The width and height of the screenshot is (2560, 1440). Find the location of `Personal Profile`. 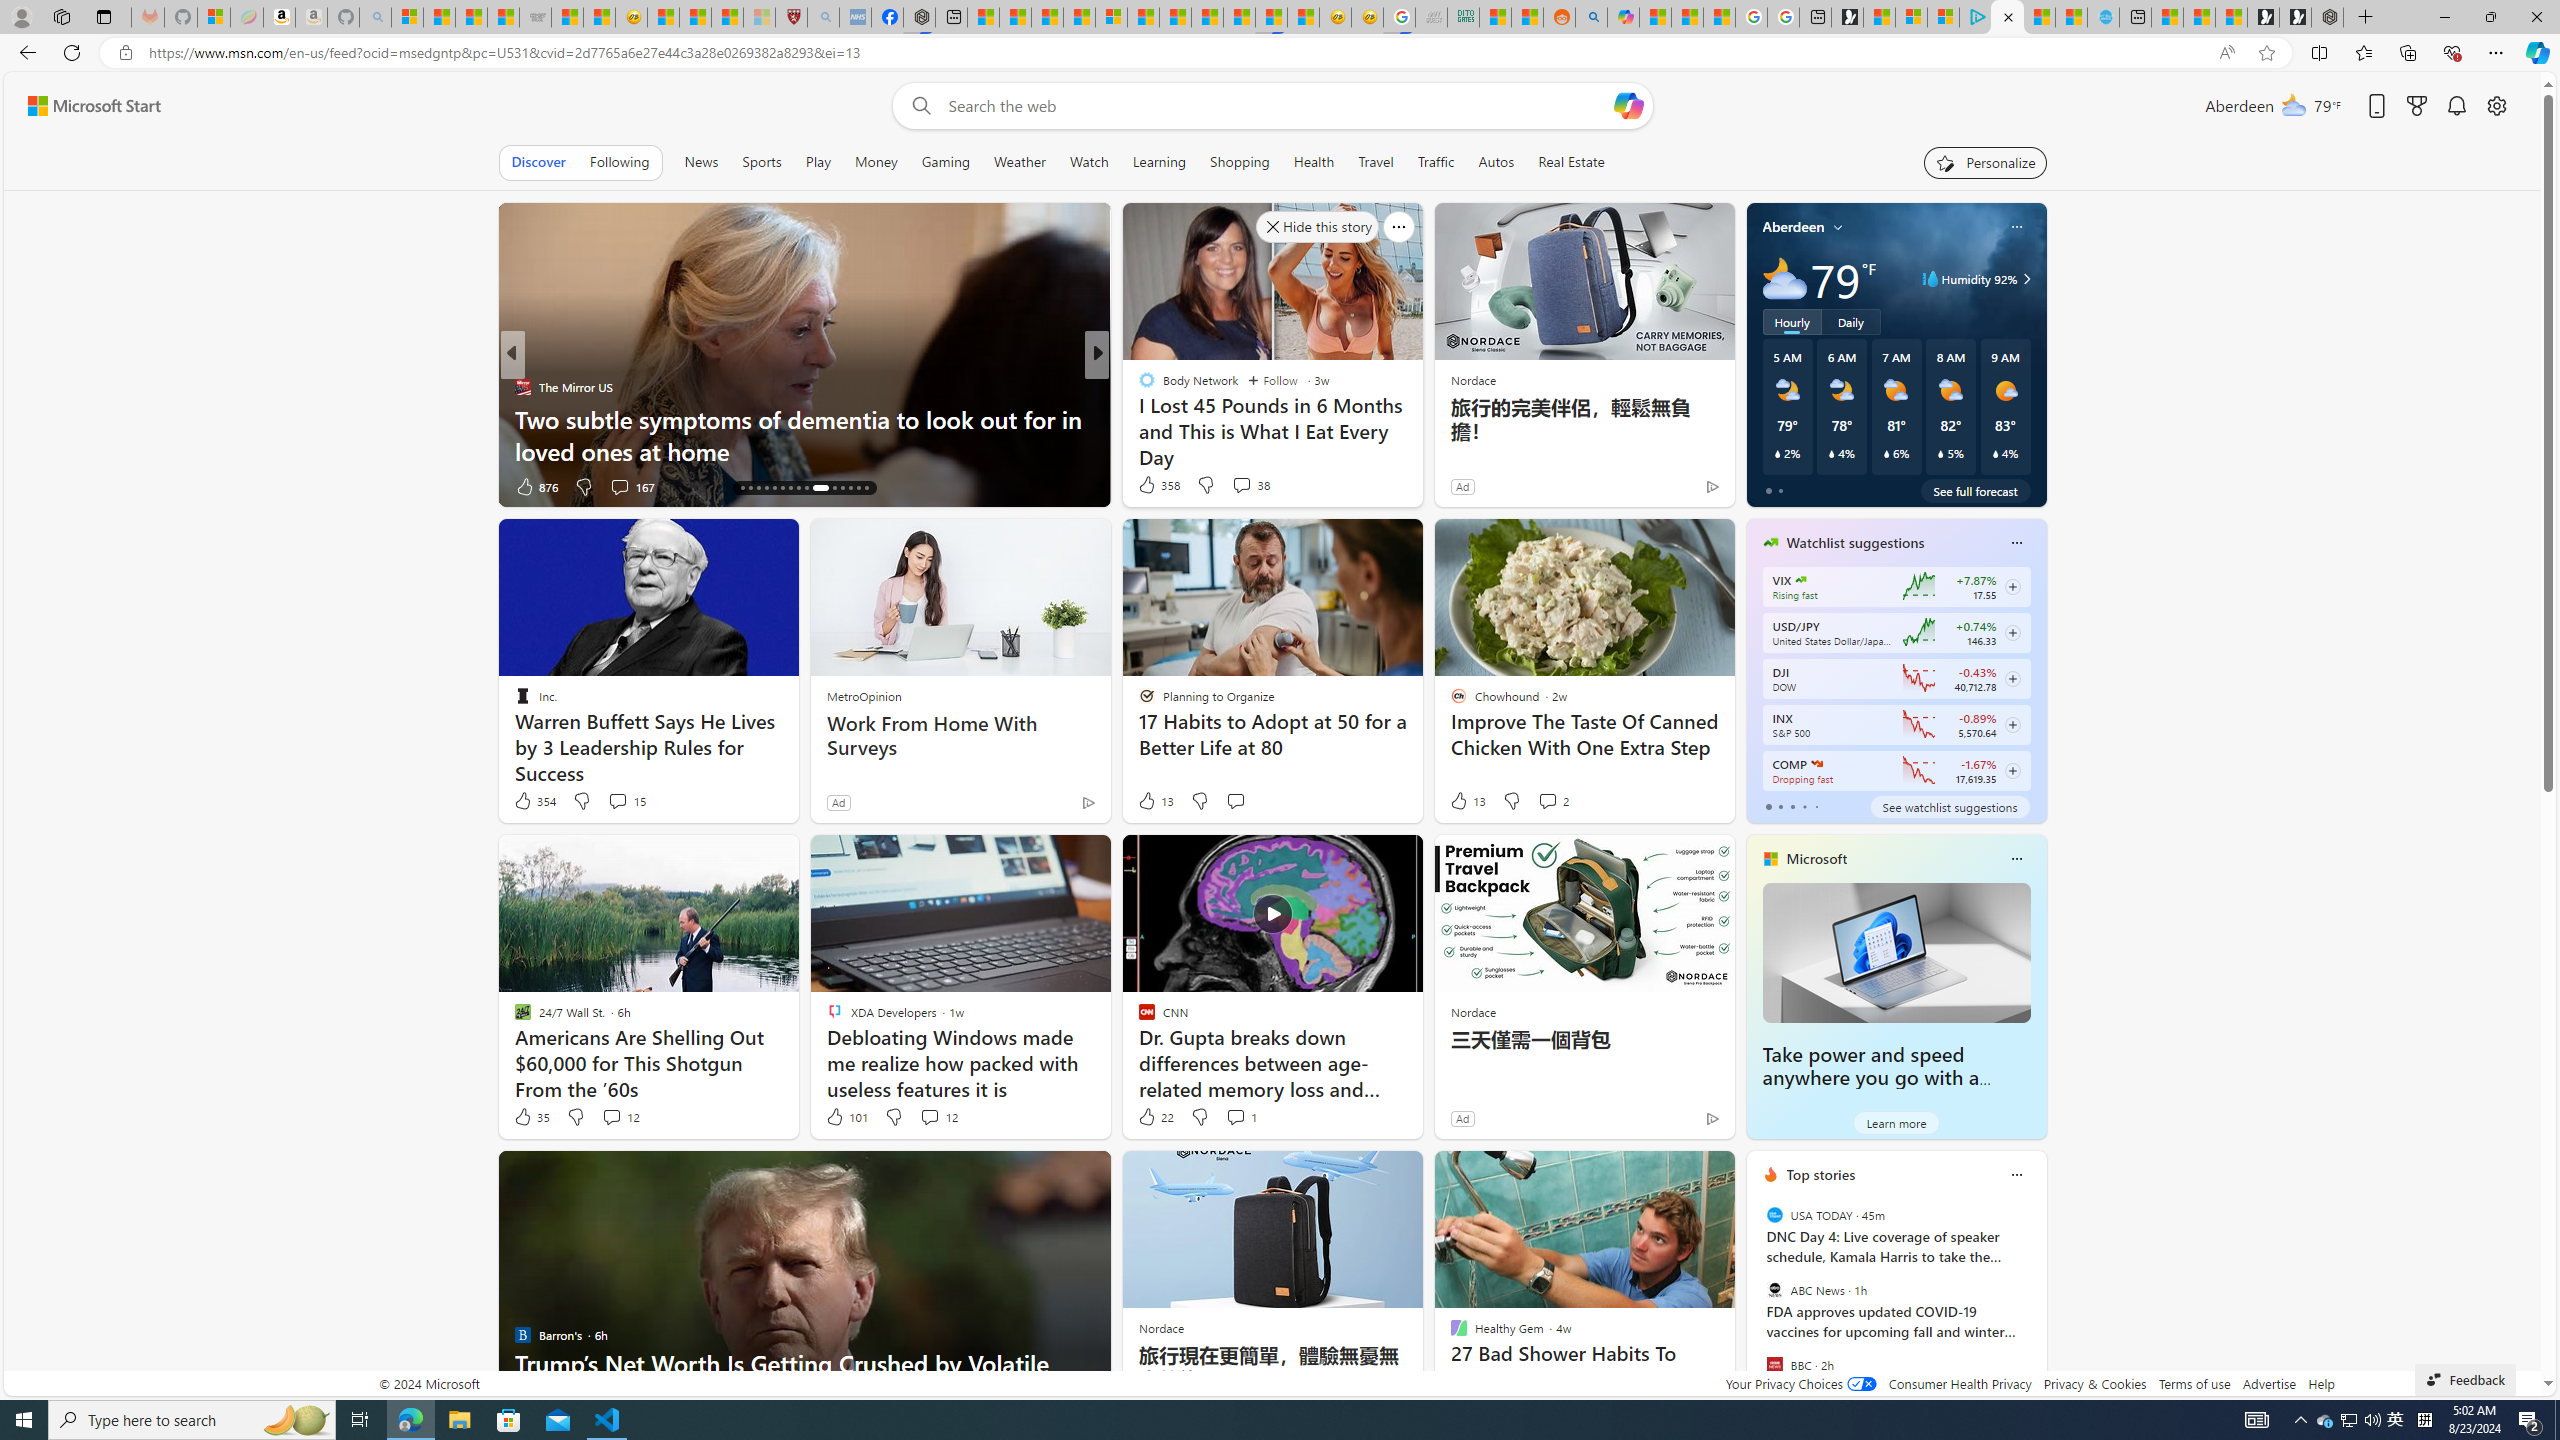

Personal Profile is located at coordinates (21, 16).